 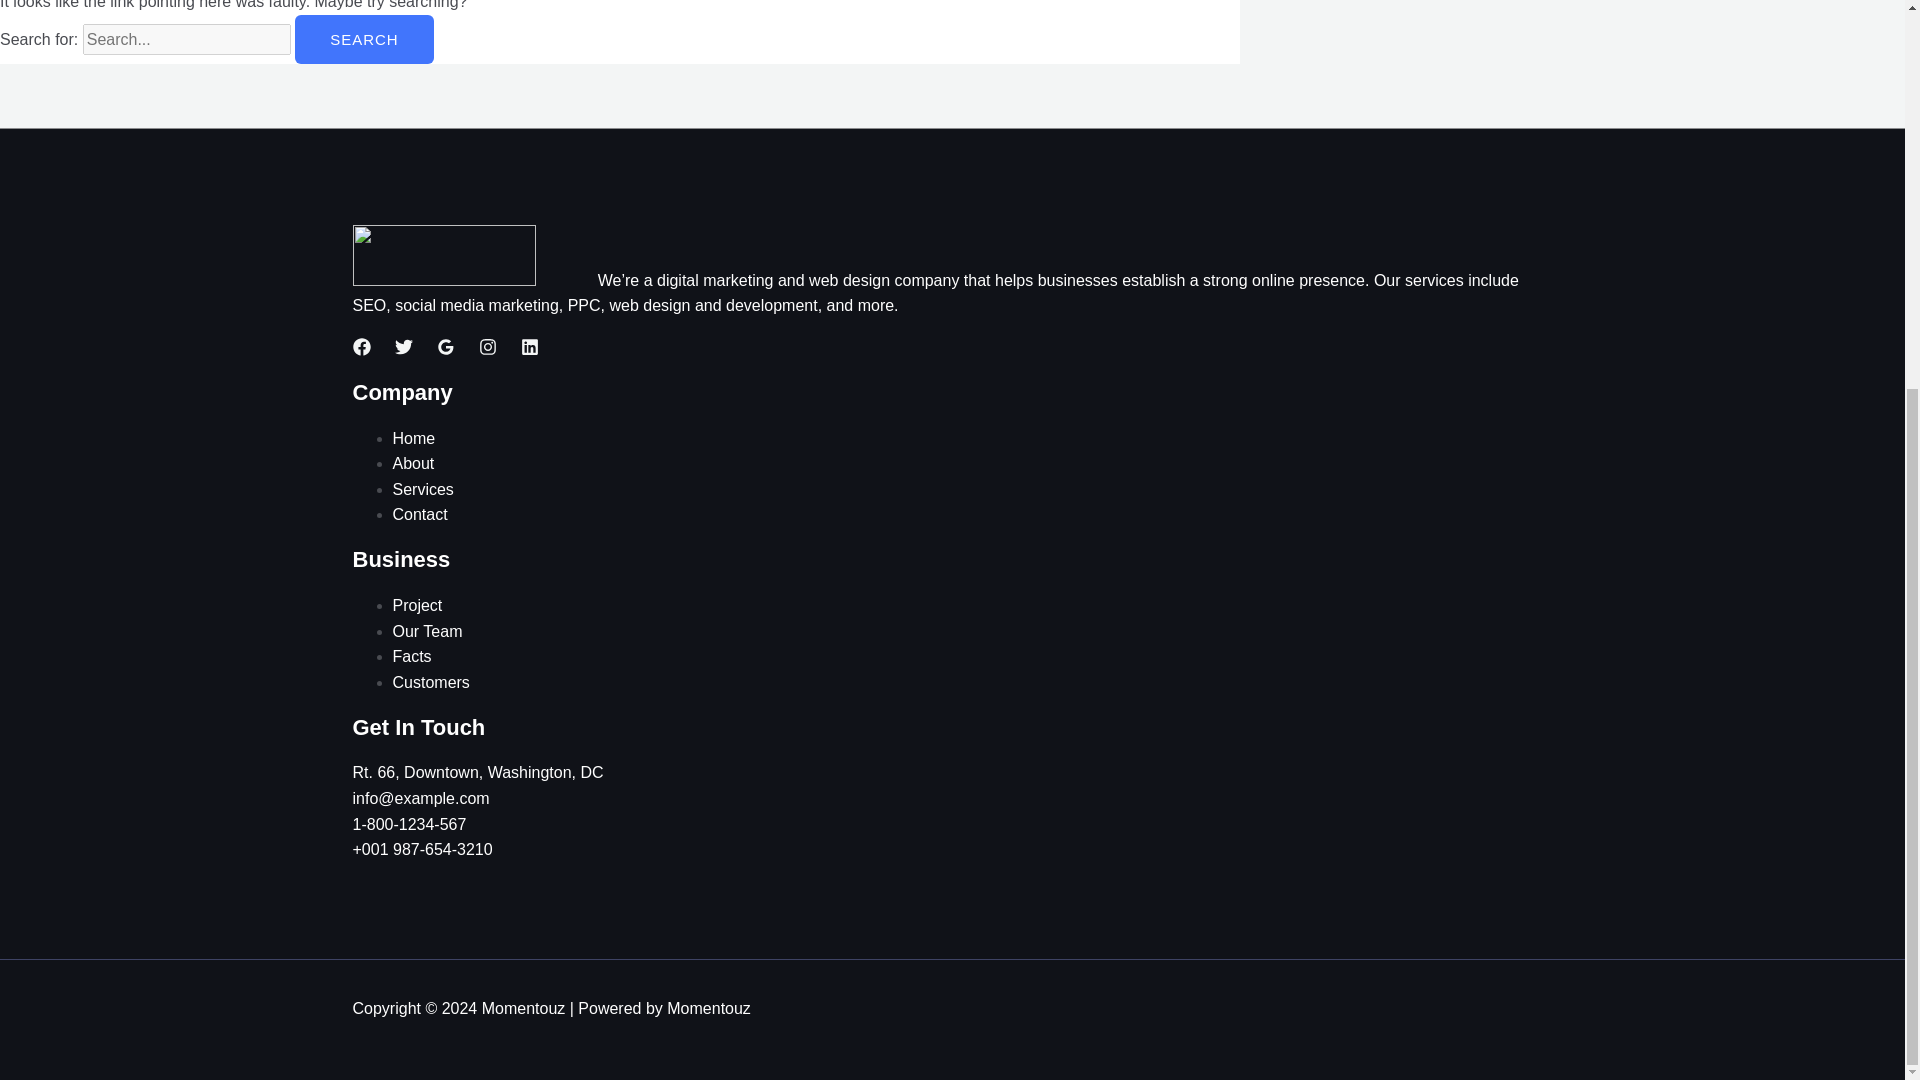 I want to click on Contact, so click(x=419, y=514).